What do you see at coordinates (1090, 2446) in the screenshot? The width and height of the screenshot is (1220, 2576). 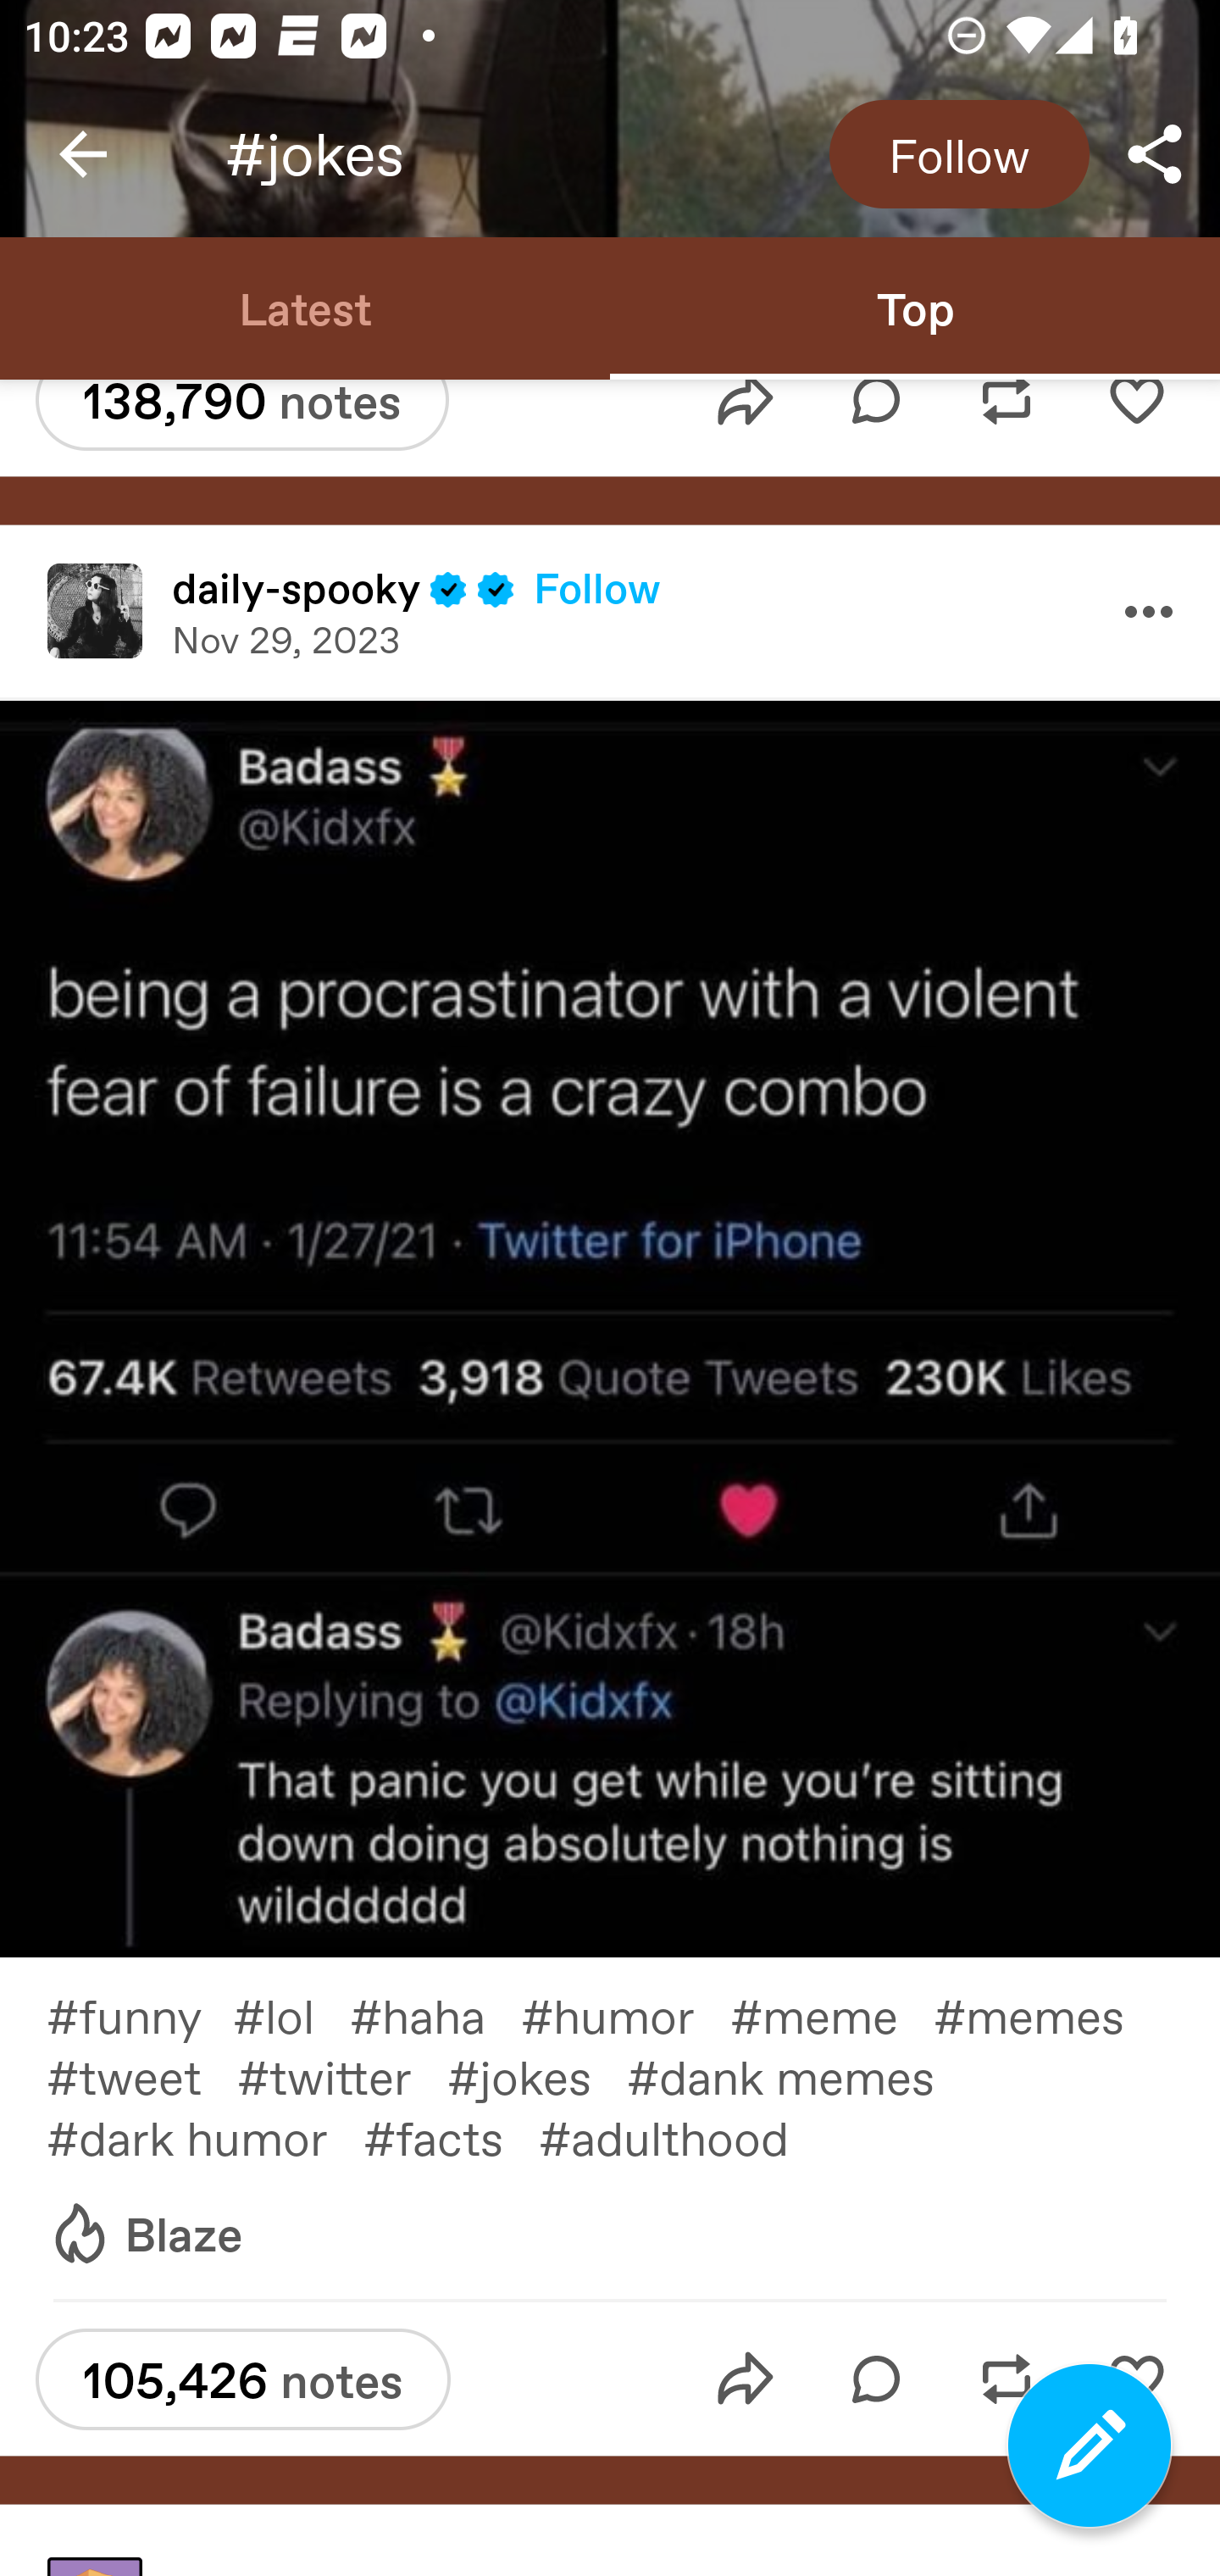 I see `Compose a new post` at bounding box center [1090, 2446].